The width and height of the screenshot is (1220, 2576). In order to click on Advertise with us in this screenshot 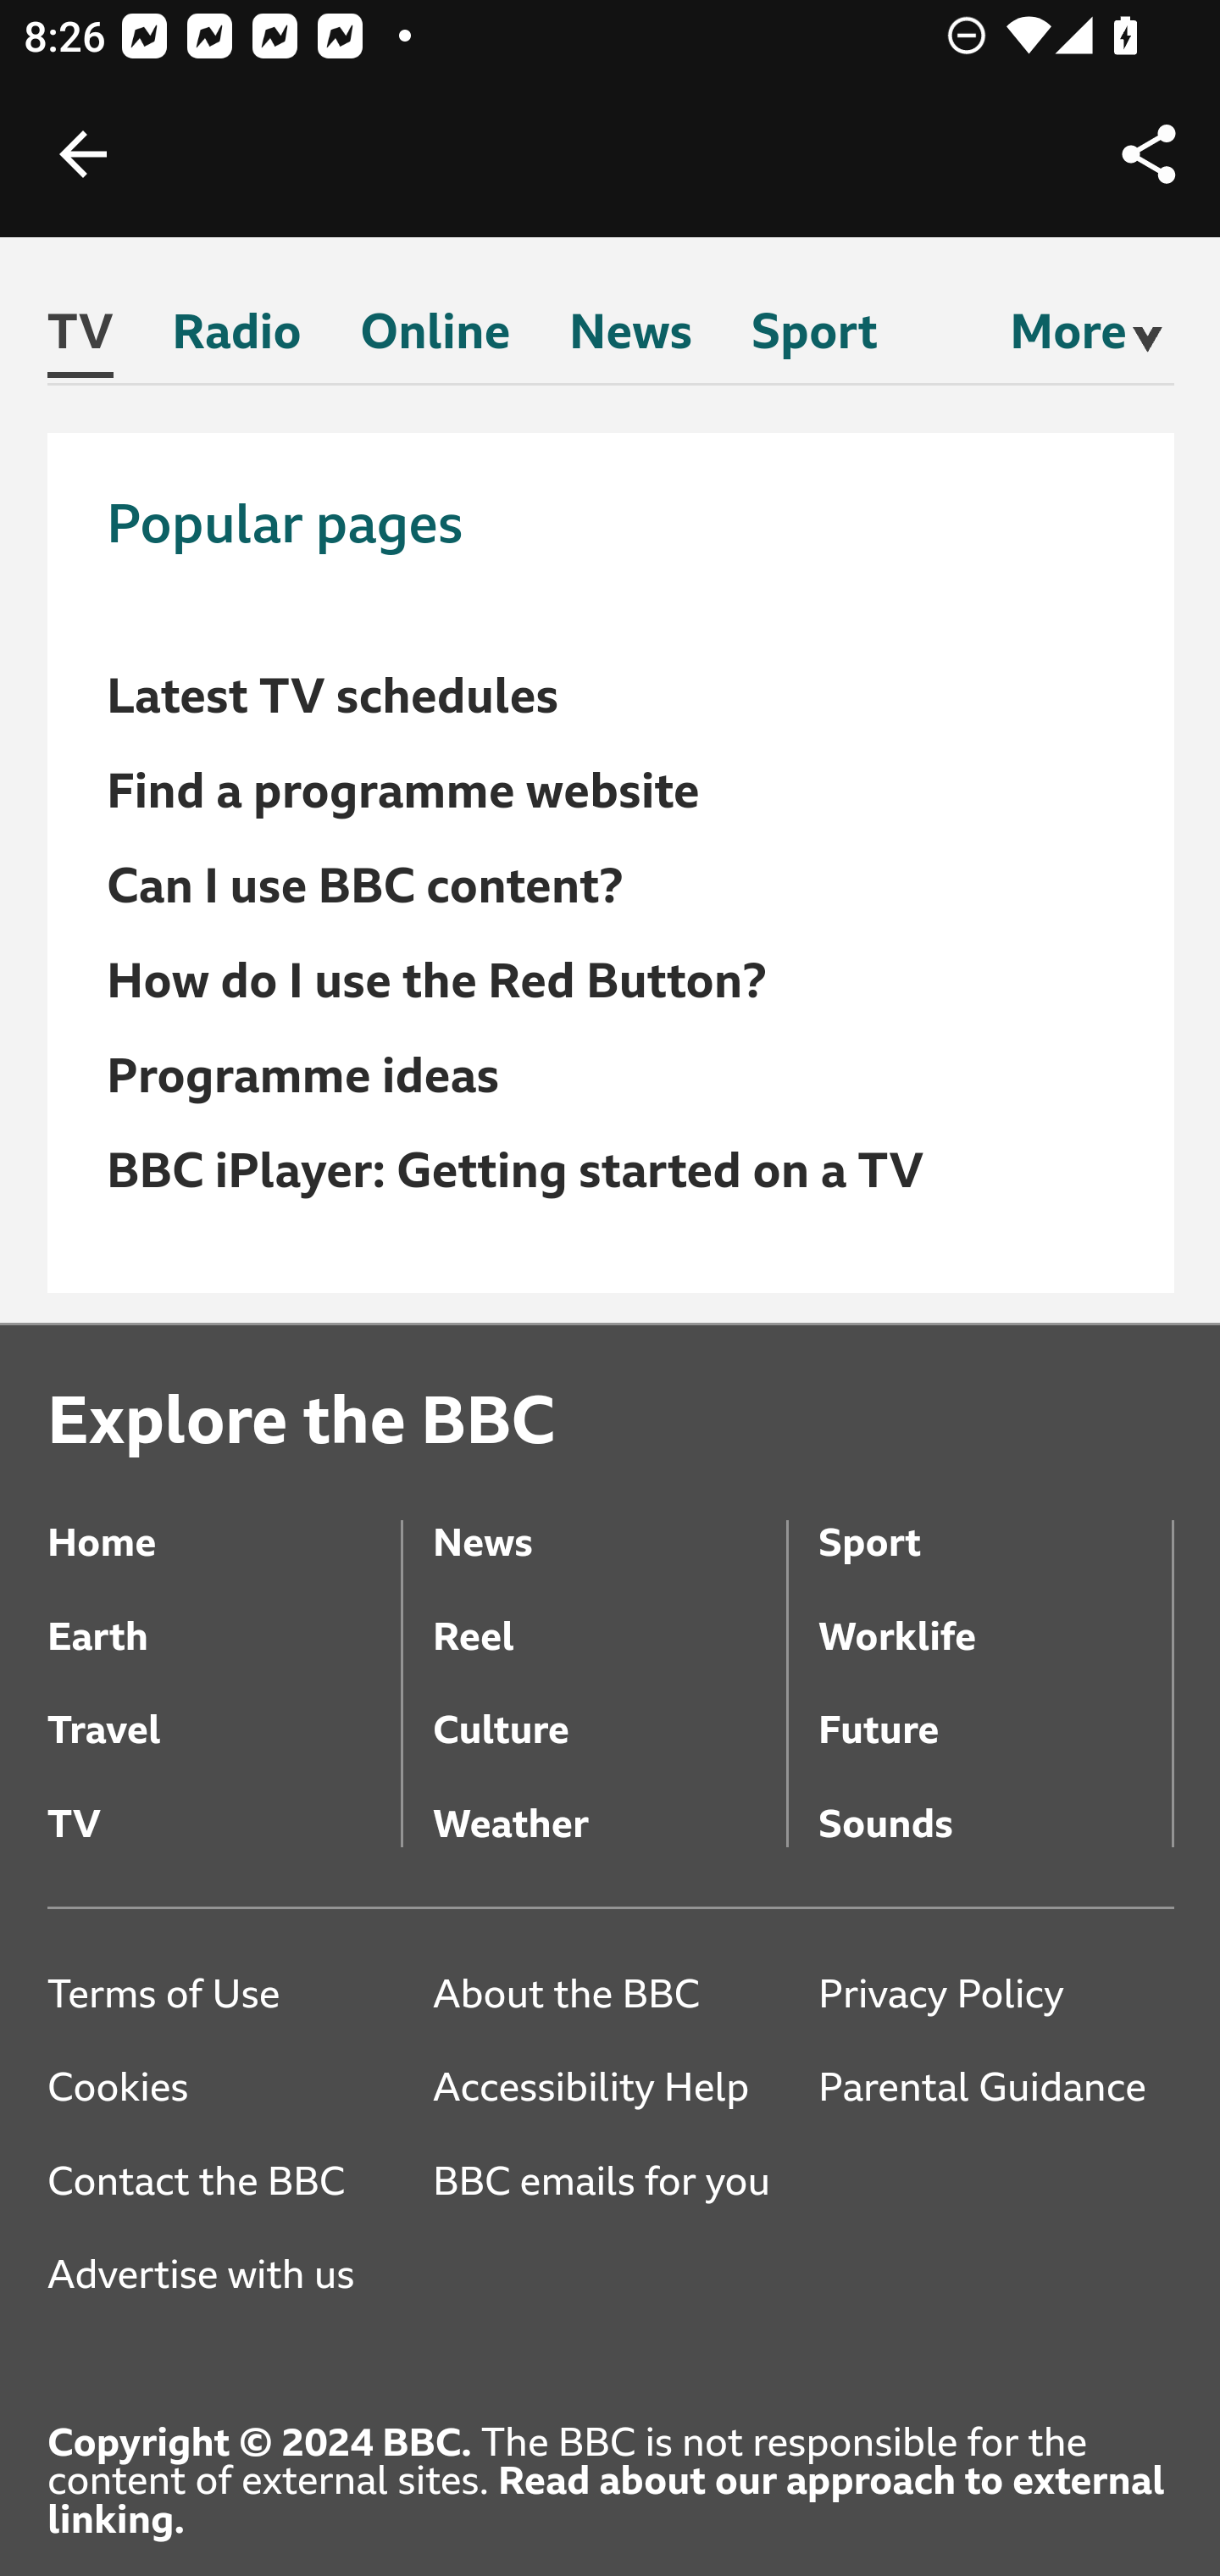, I will do `click(225, 2275)`.